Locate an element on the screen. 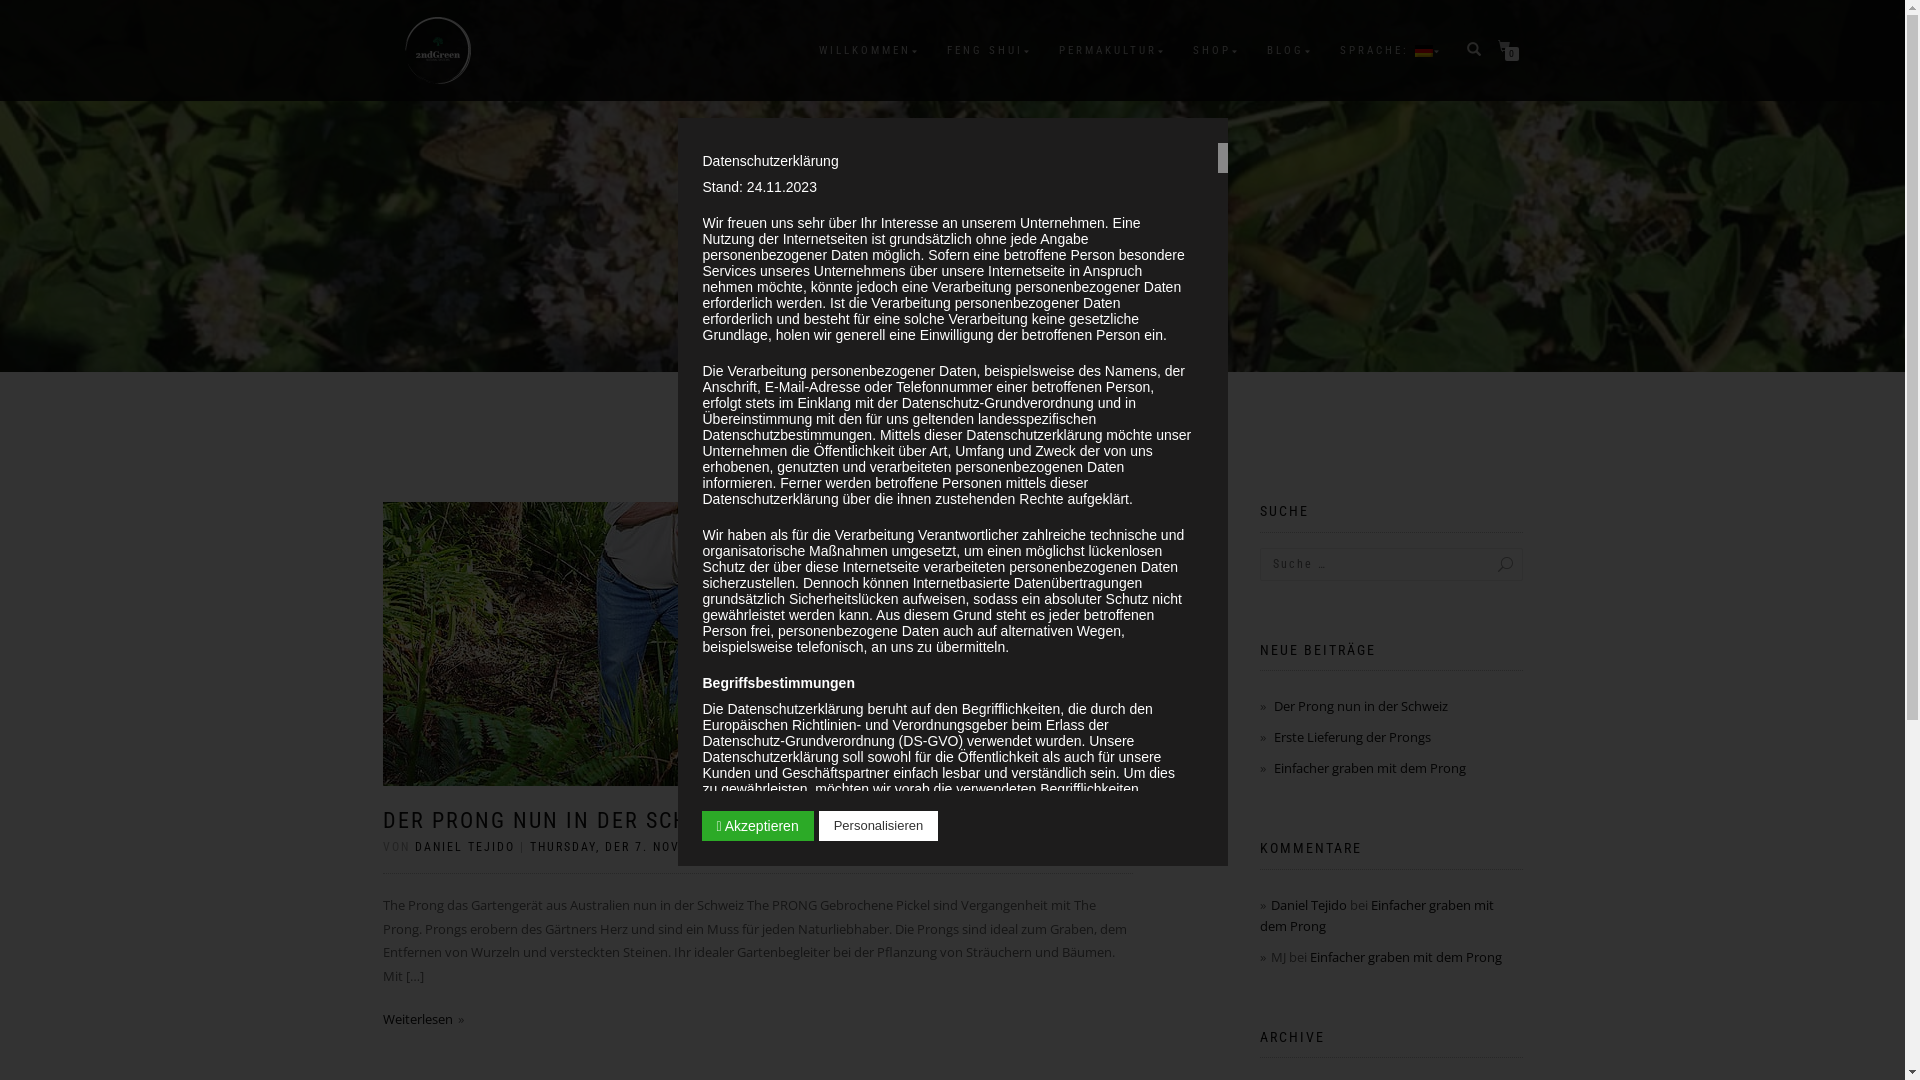 The image size is (1920, 1080). Einfacher graben mit dem Prong is located at coordinates (1370, 768).